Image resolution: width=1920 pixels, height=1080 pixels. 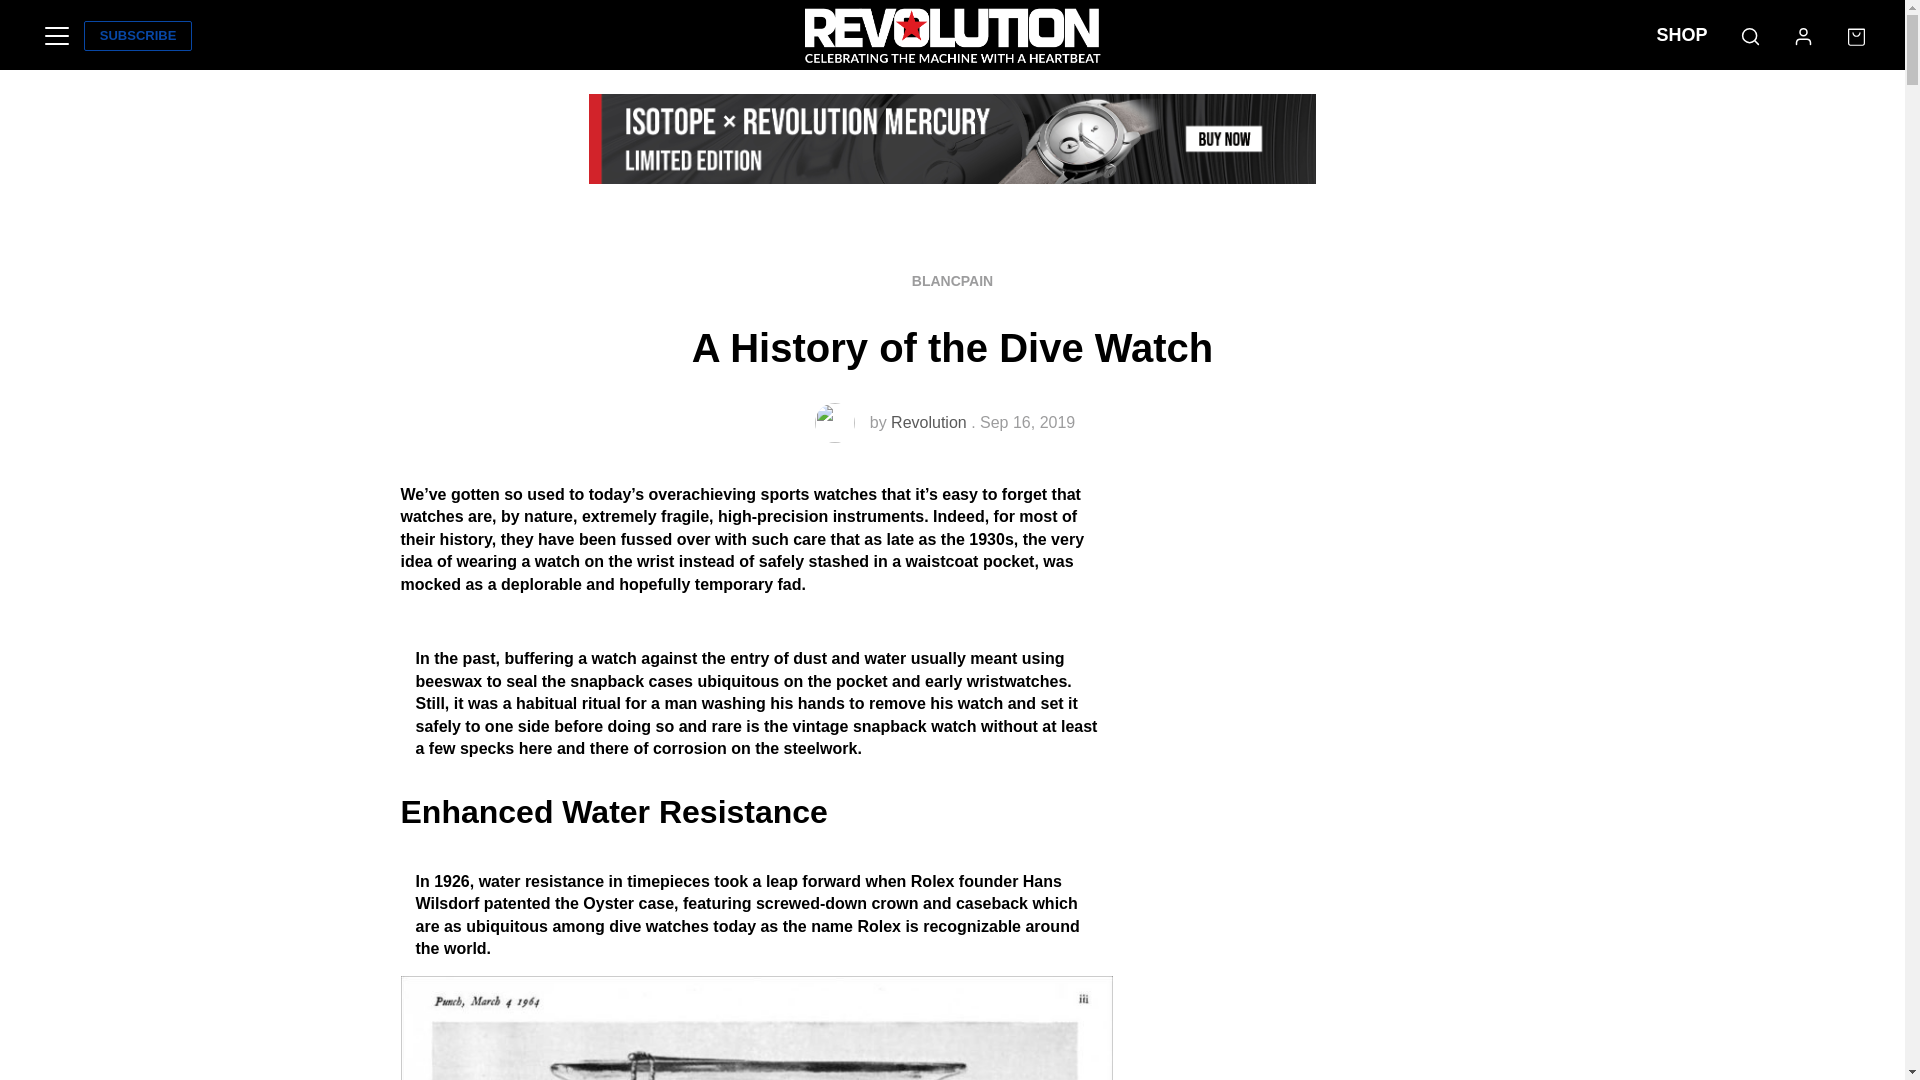 What do you see at coordinates (1682, 36) in the screenshot?
I see `SHOP` at bounding box center [1682, 36].